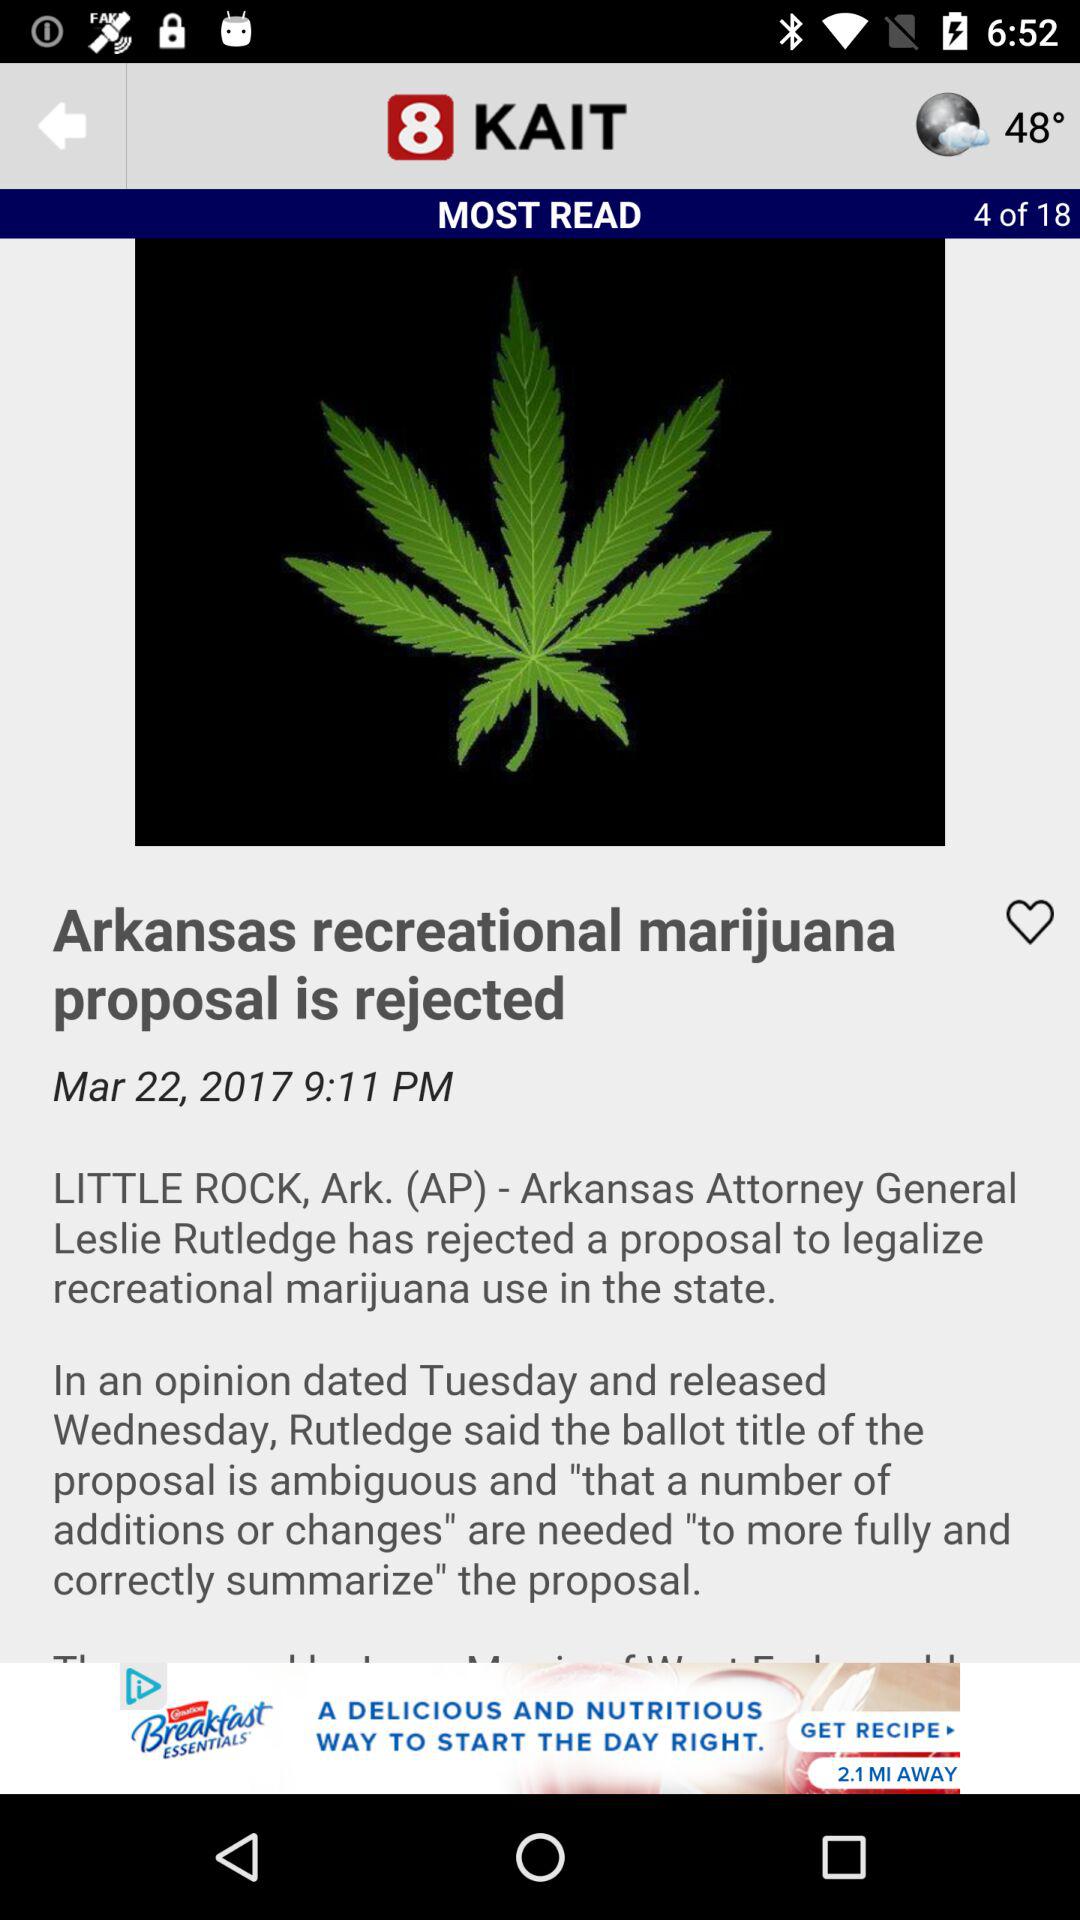 The width and height of the screenshot is (1080, 1920). What do you see at coordinates (540, 1728) in the screenshot?
I see `advertisements` at bounding box center [540, 1728].